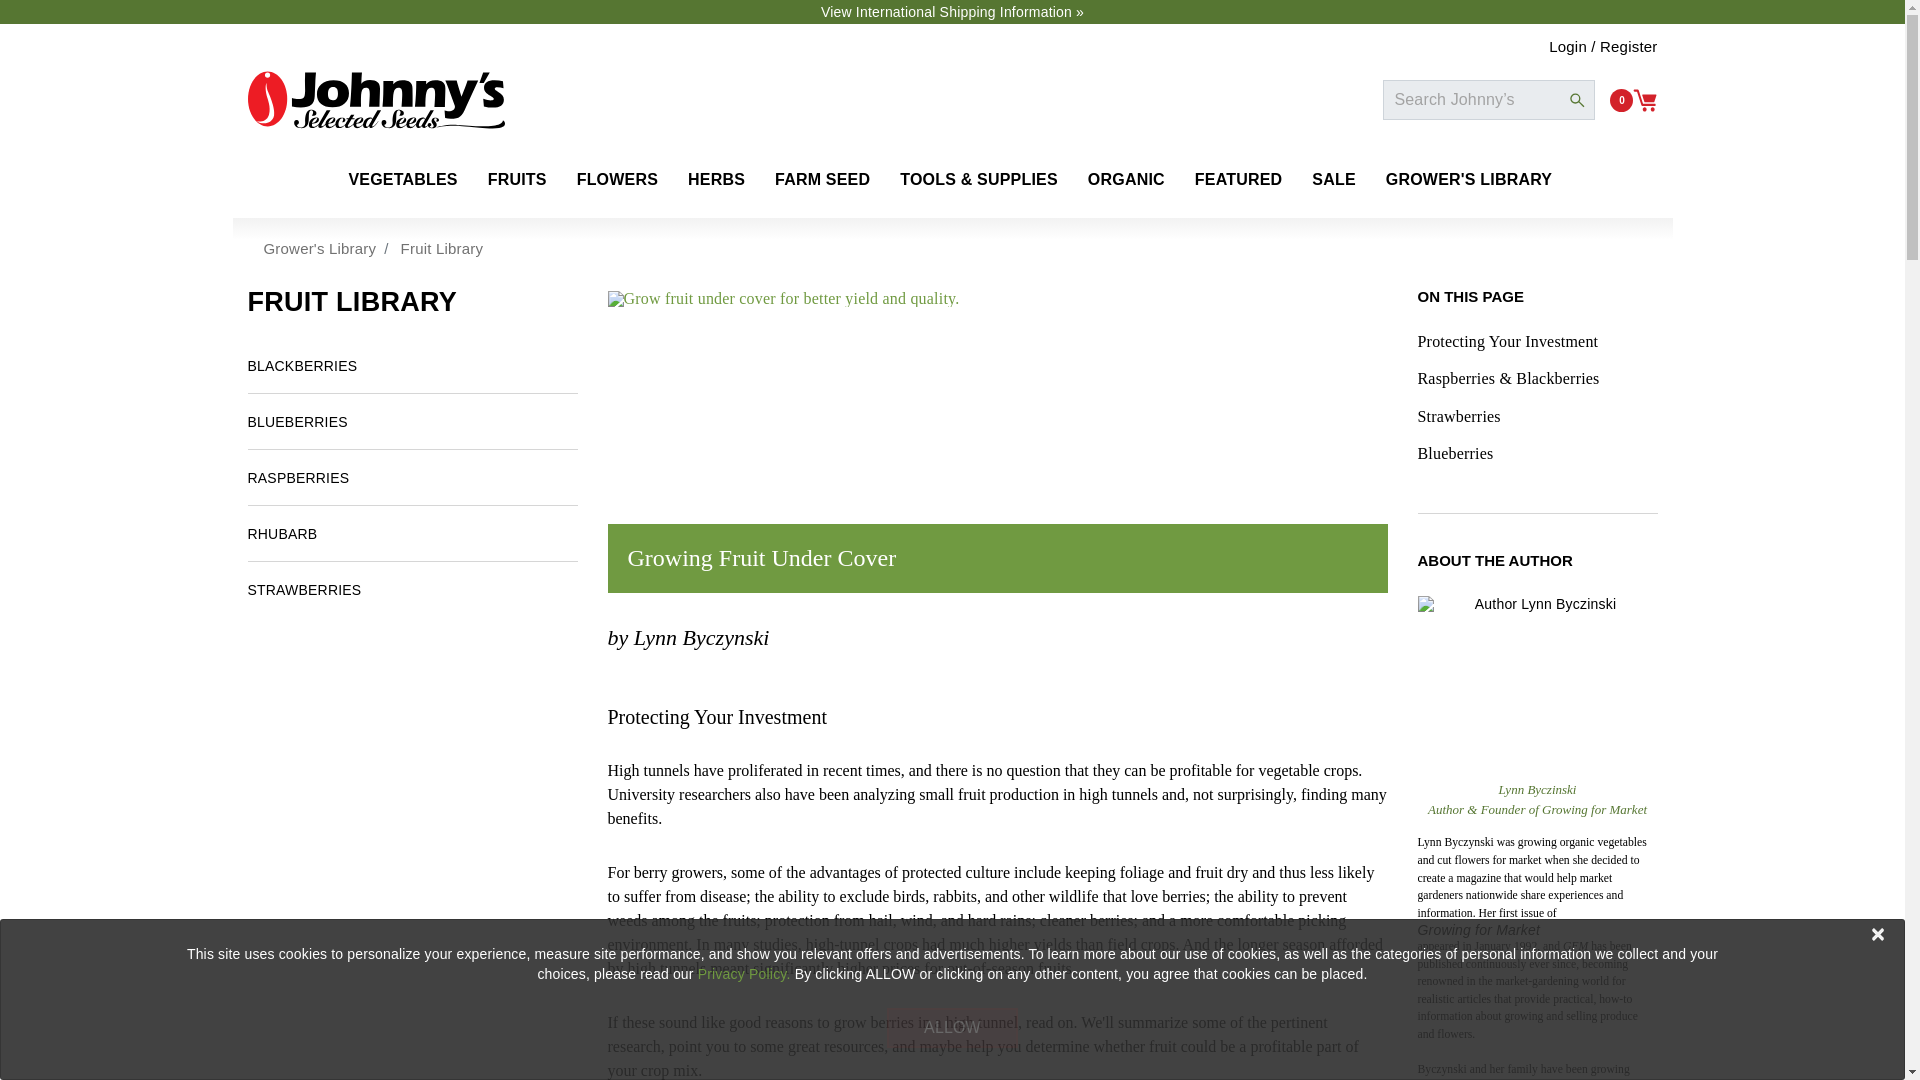  What do you see at coordinates (952, 12) in the screenshot?
I see `International Shipping Information` at bounding box center [952, 12].